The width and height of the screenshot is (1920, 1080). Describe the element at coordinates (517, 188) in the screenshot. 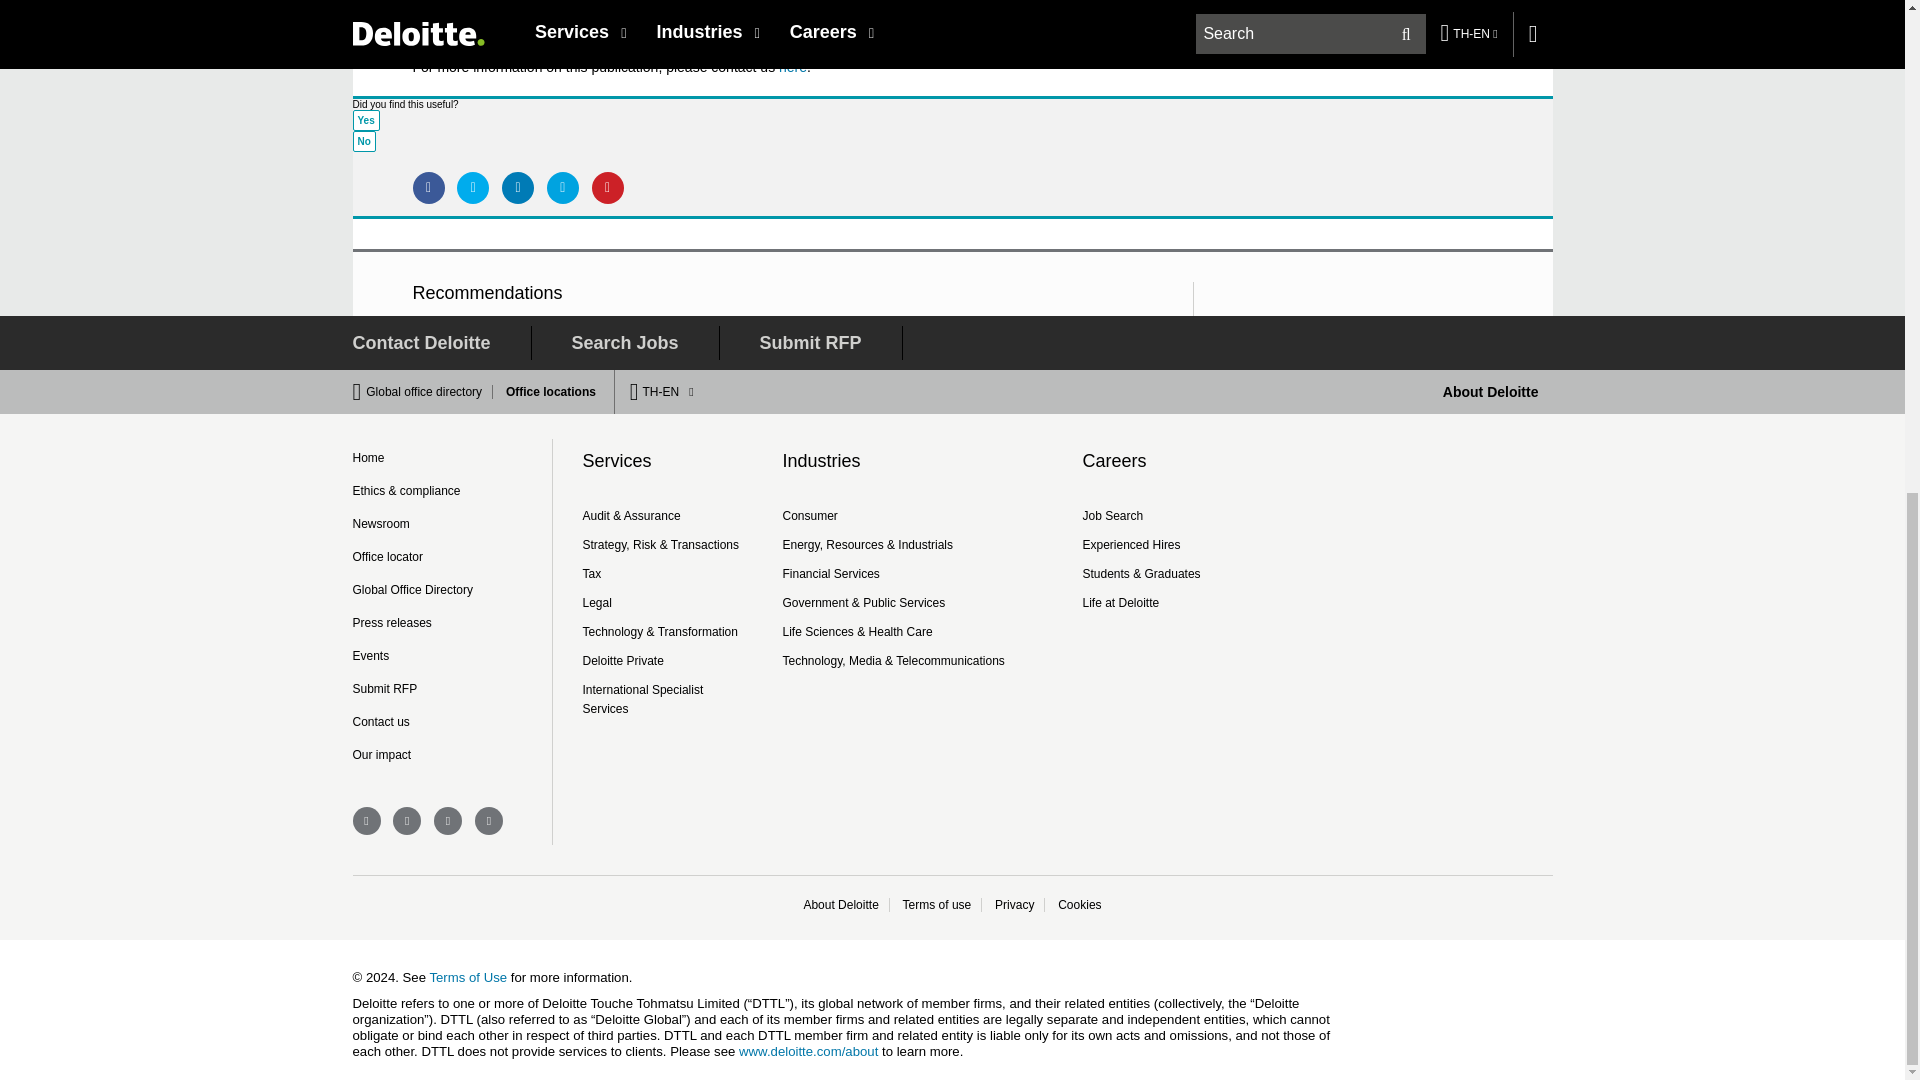

I see `Share via LinkedIn` at that location.